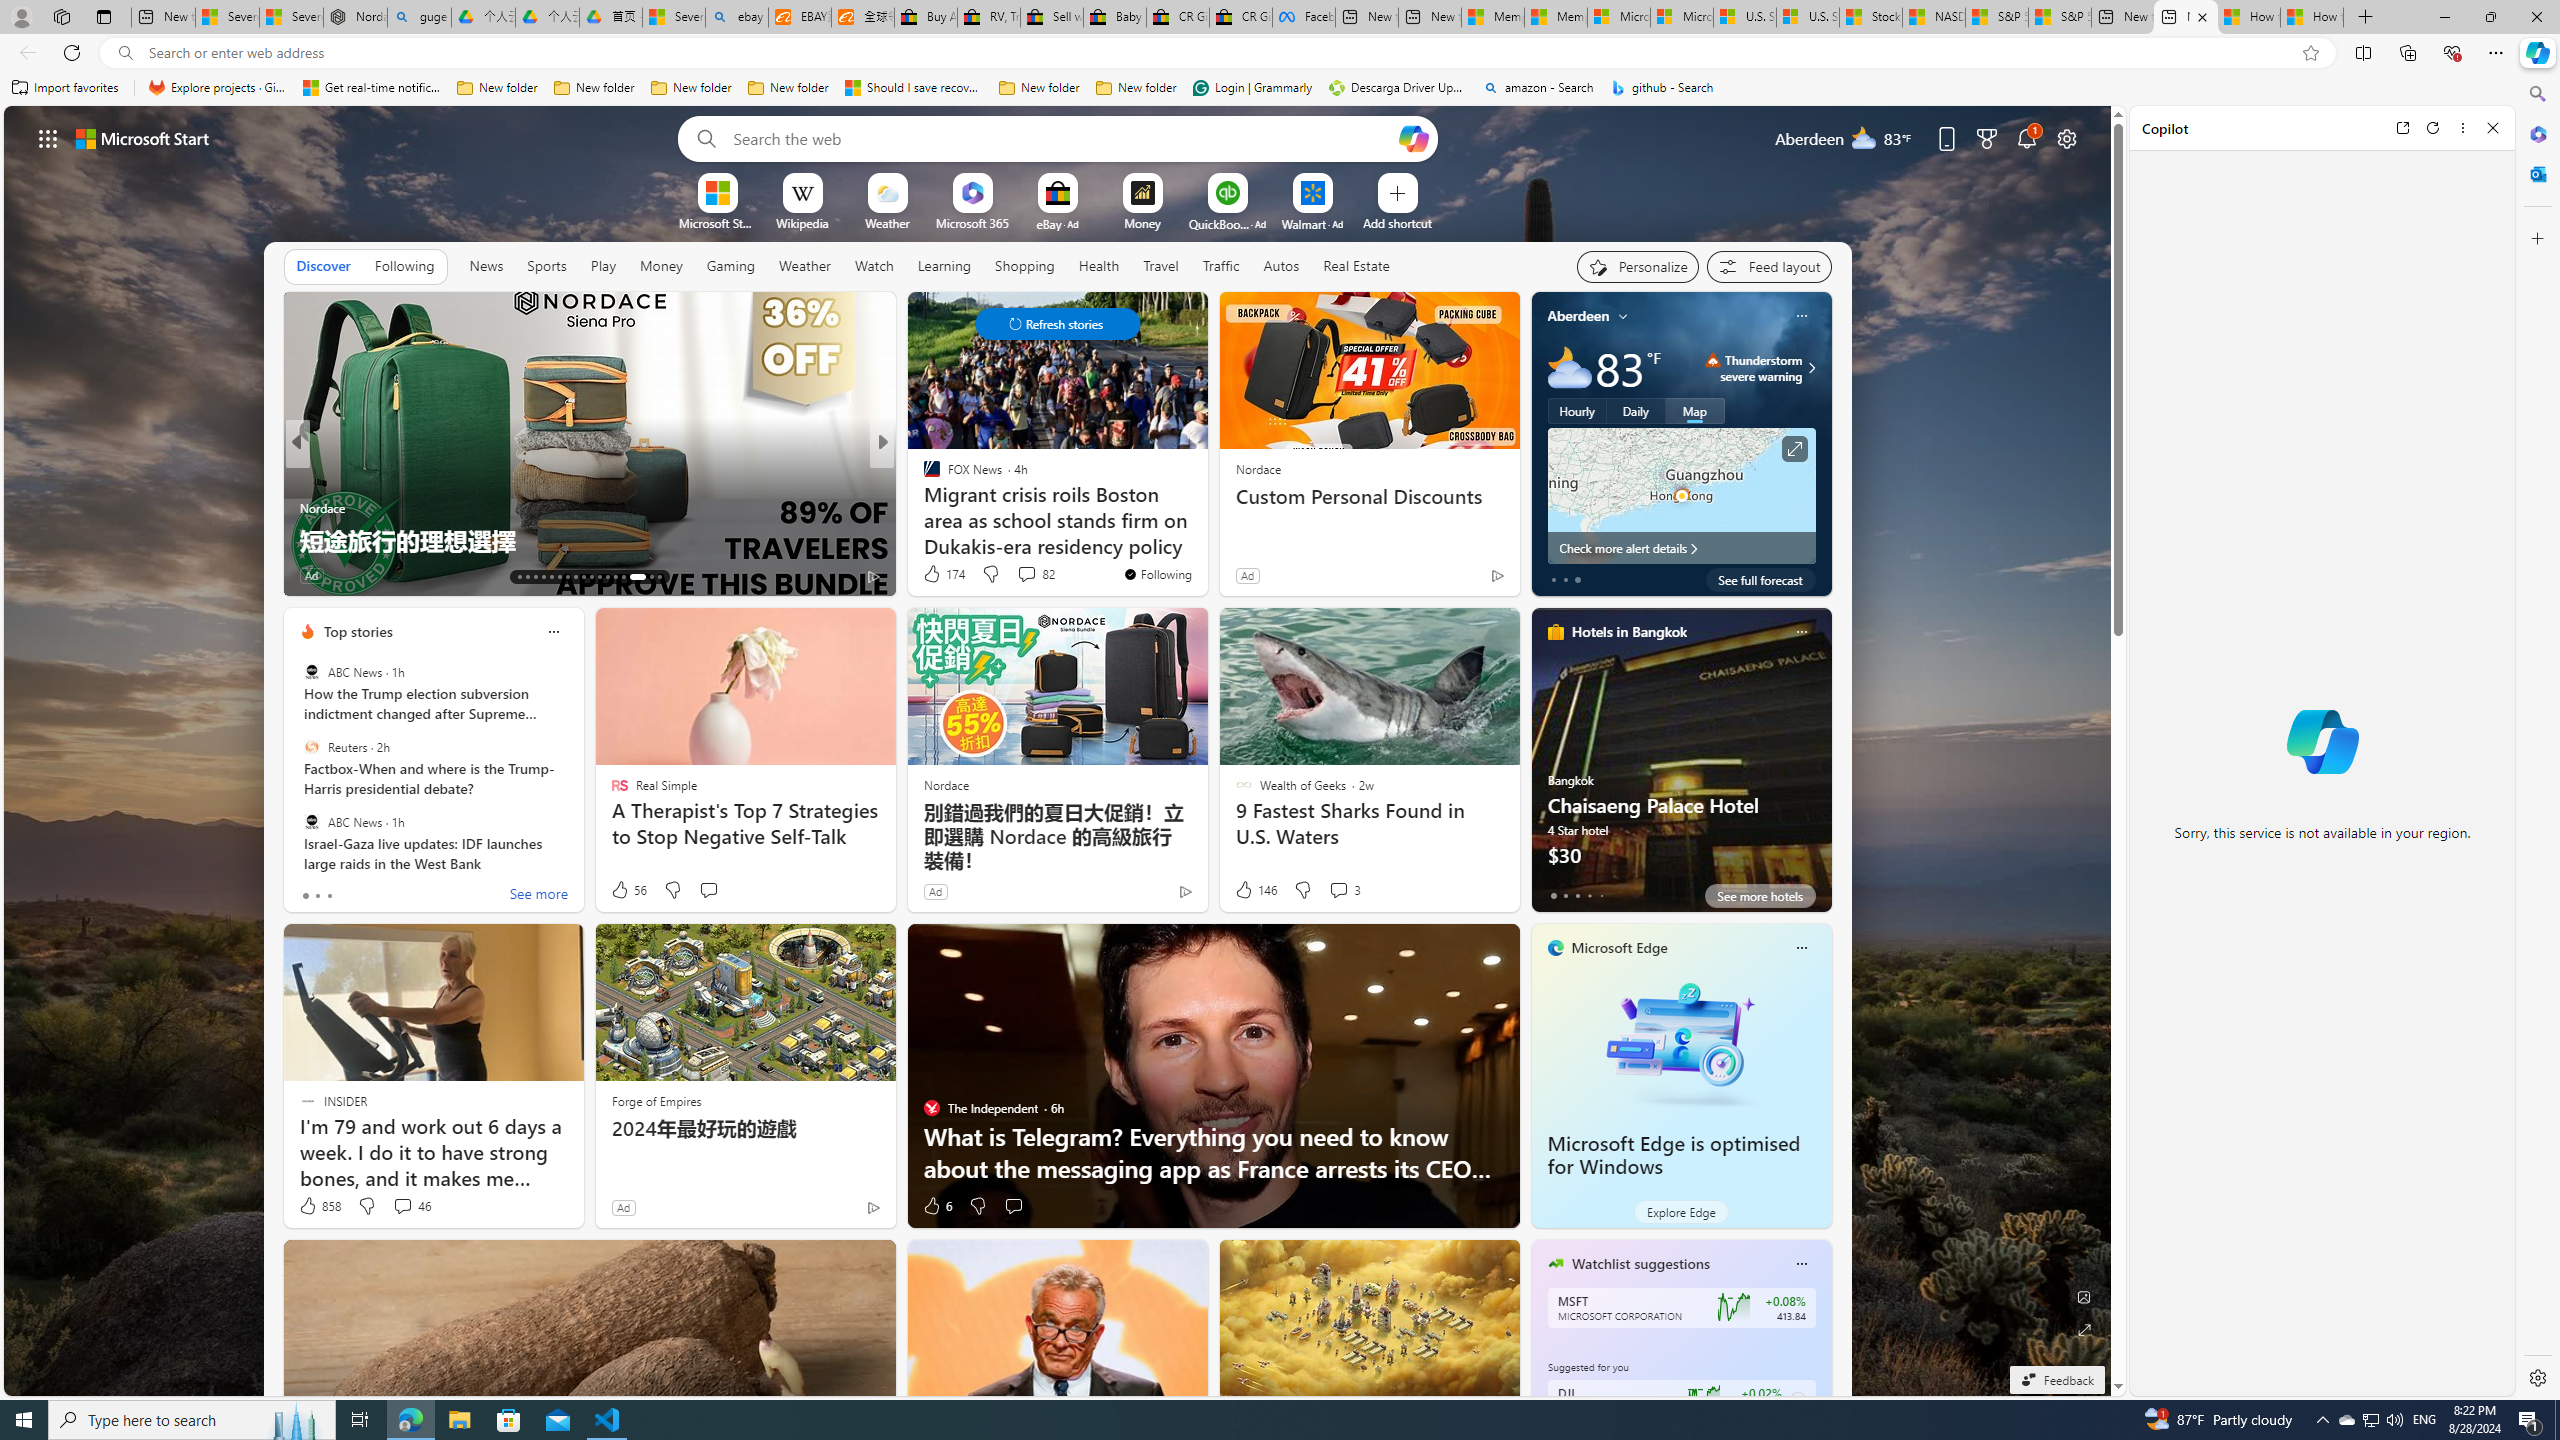 This screenshot has height=1440, width=2560. Describe the element at coordinates (1588, 895) in the screenshot. I see `tab-3` at that location.